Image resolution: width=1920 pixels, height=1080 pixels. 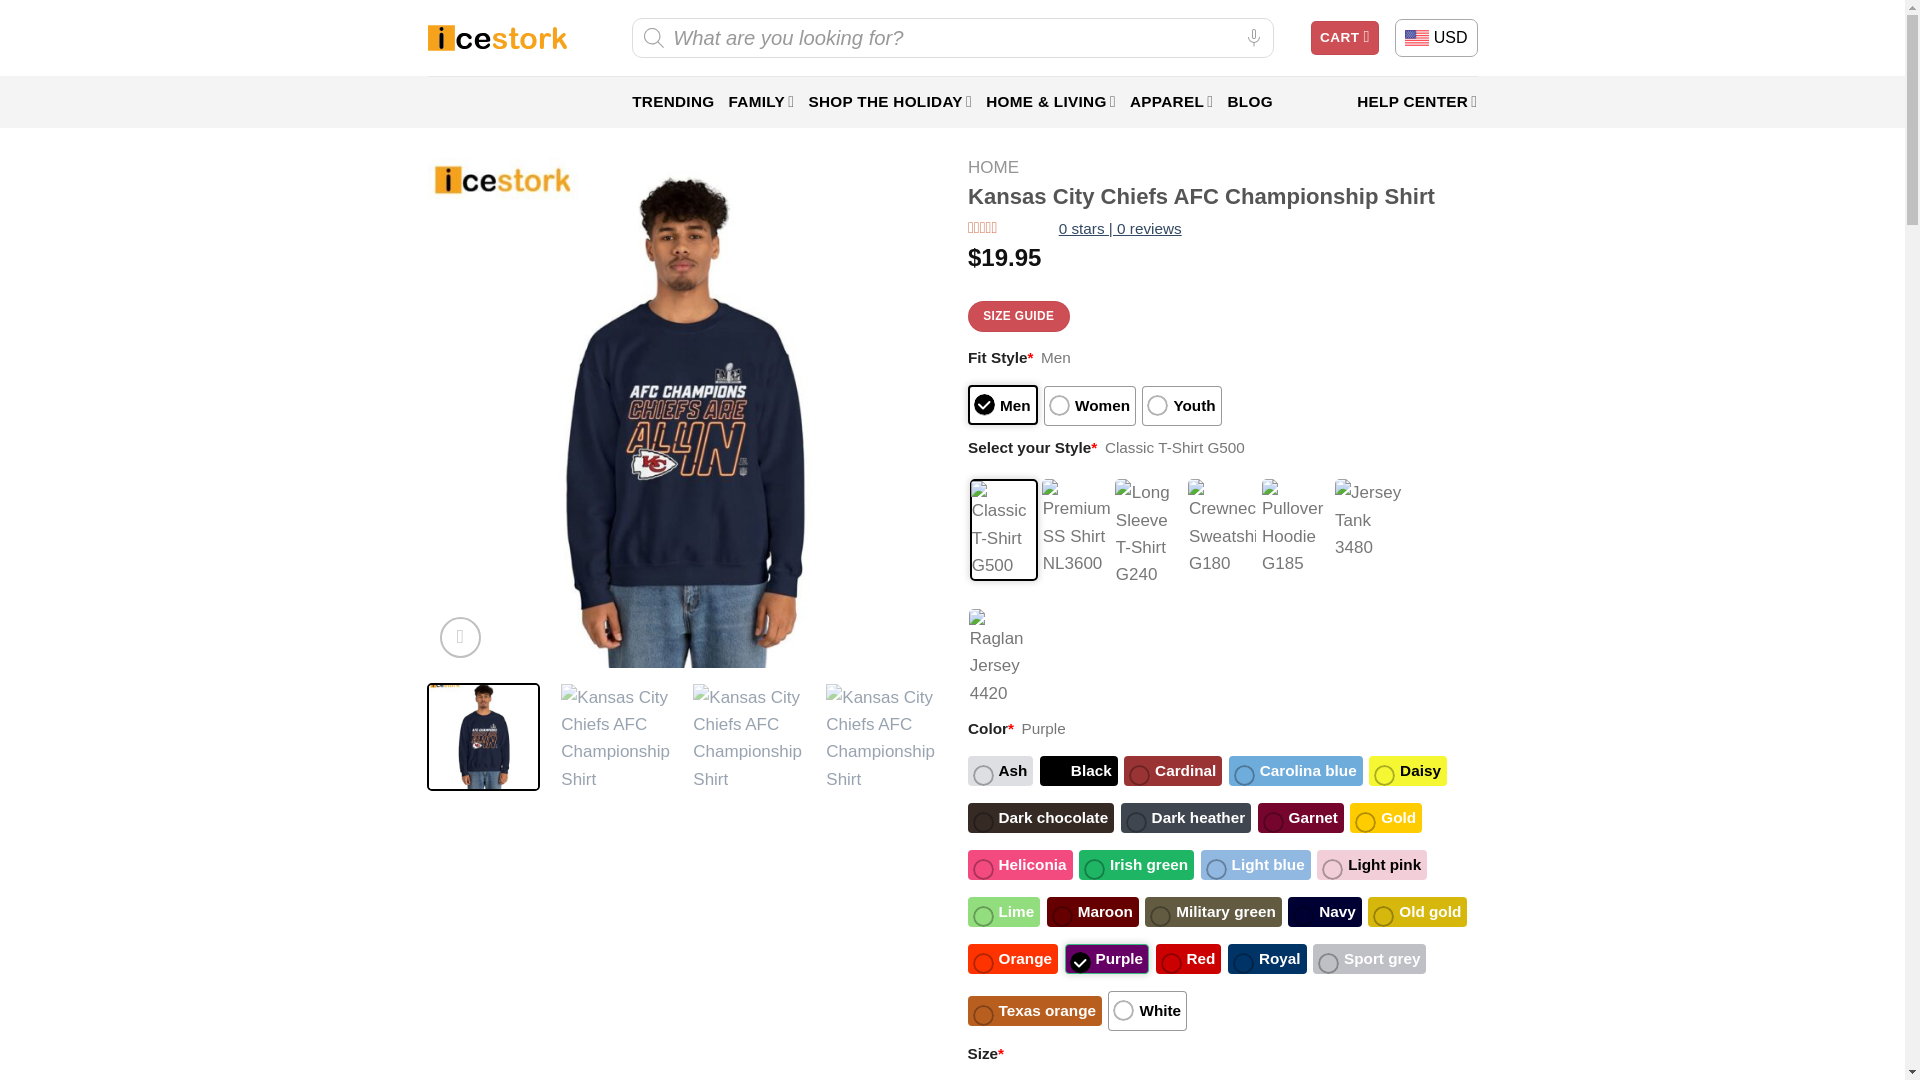 What do you see at coordinates (760, 102) in the screenshot?
I see `FAMILY` at bounding box center [760, 102].